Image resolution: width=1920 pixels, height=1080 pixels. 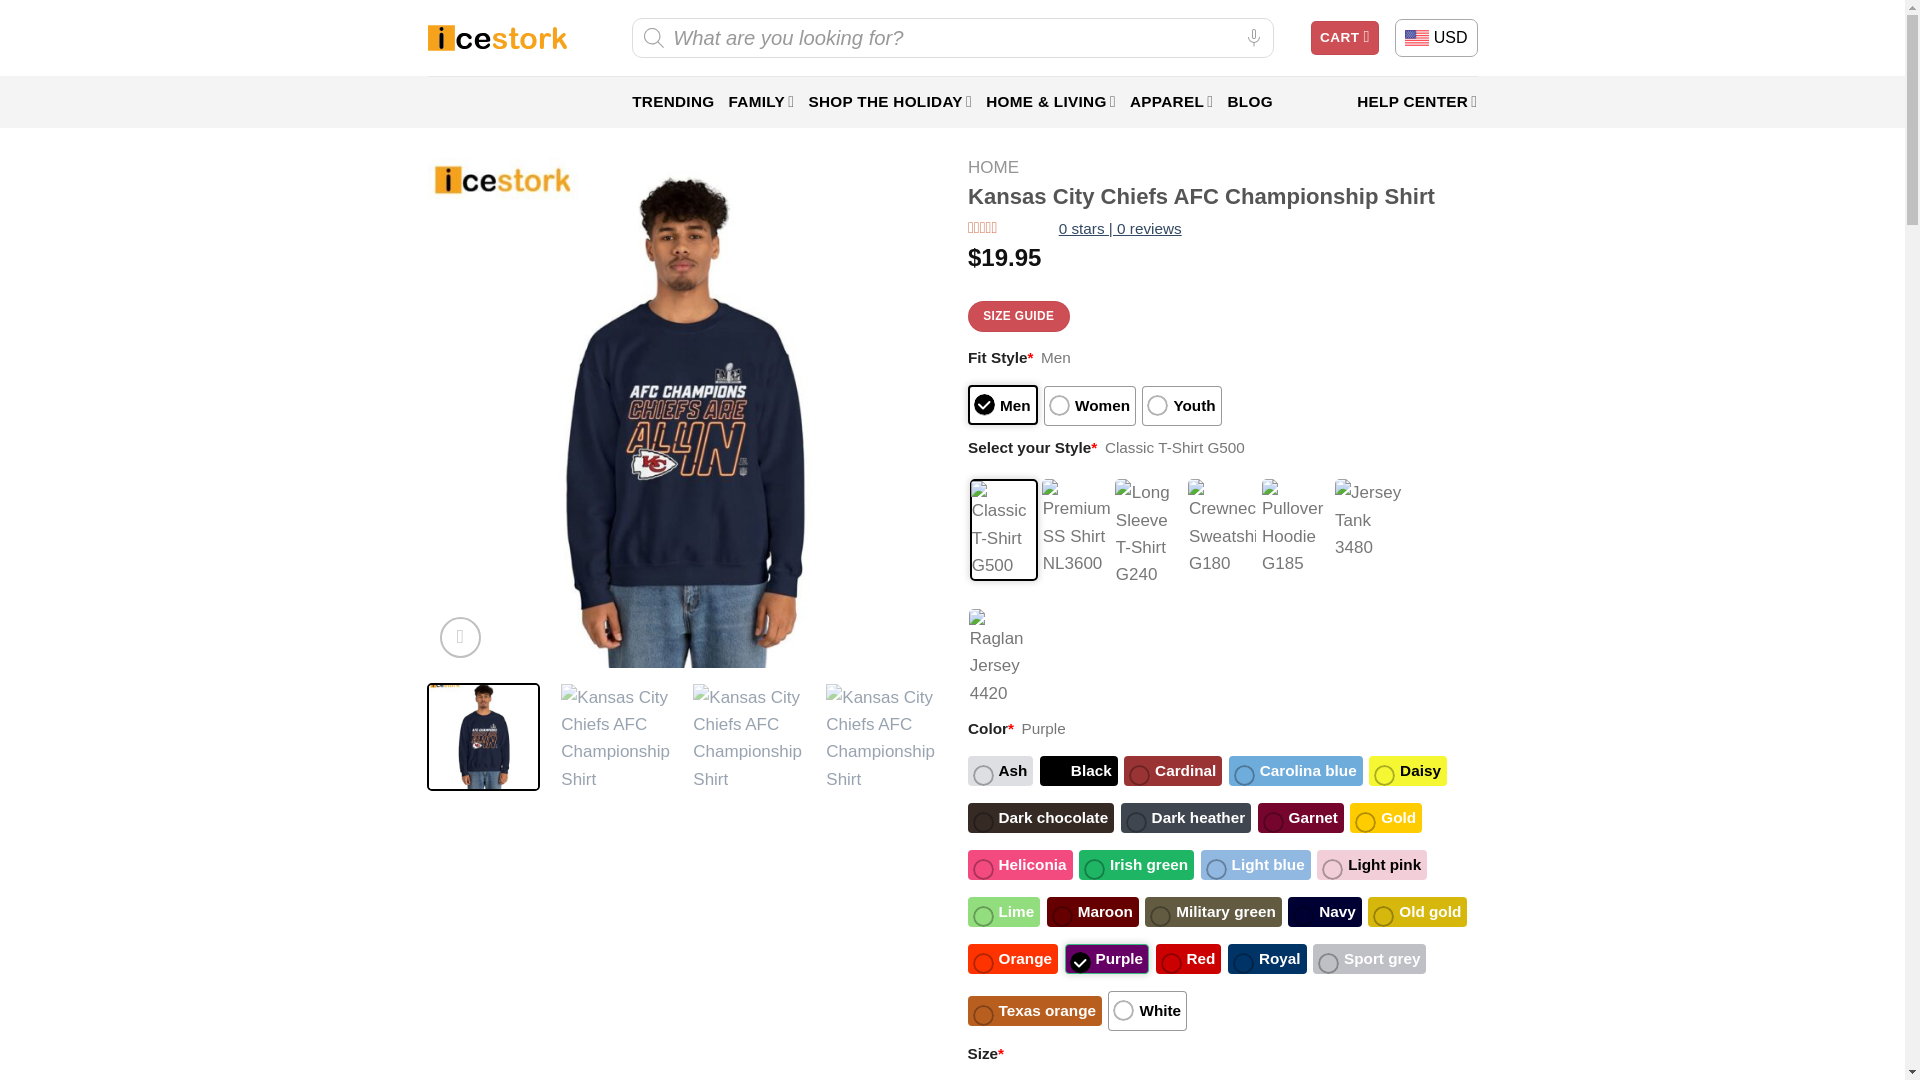 What do you see at coordinates (760, 102) in the screenshot?
I see `FAMILY` at bounding box center [760, 102].